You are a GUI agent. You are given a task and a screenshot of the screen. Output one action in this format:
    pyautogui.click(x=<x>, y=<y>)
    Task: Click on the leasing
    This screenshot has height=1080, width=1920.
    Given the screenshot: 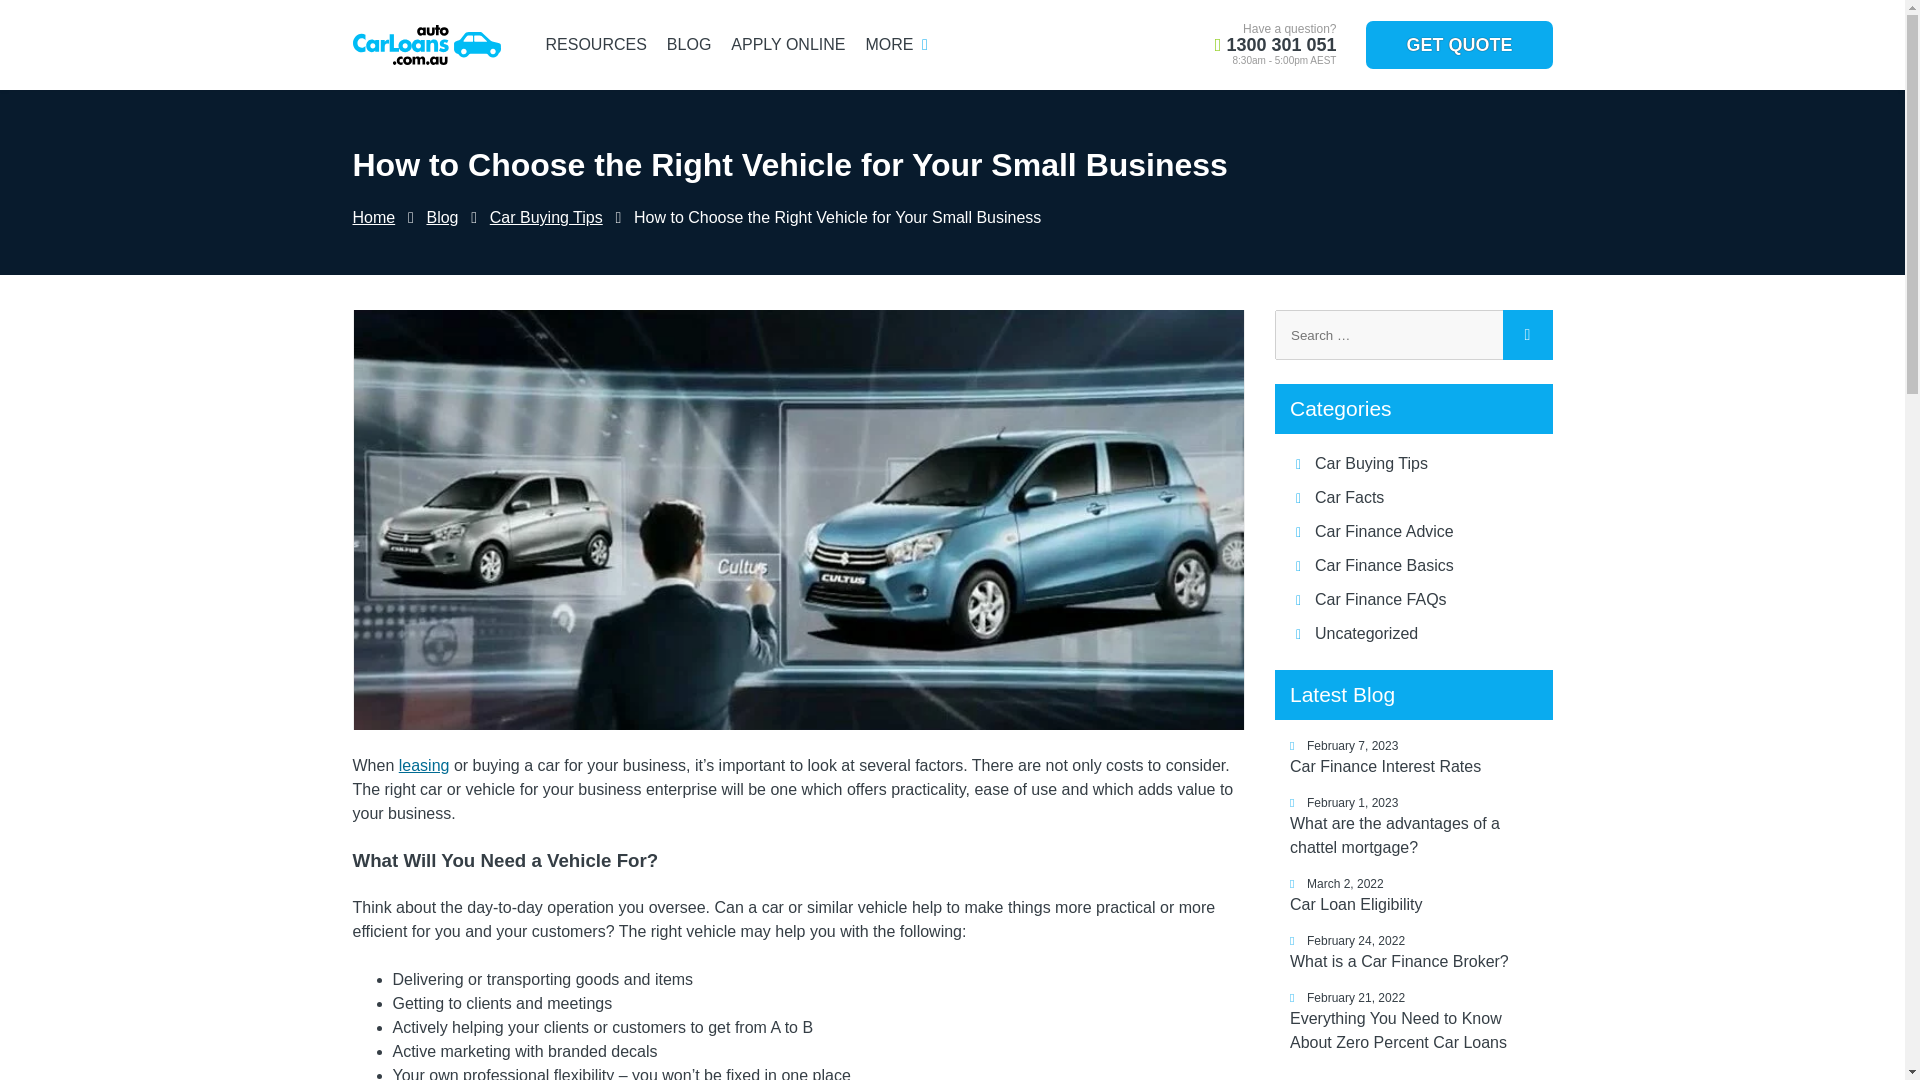 What is the action you would take?
    pyautogui.click(x=424, y=766)
    